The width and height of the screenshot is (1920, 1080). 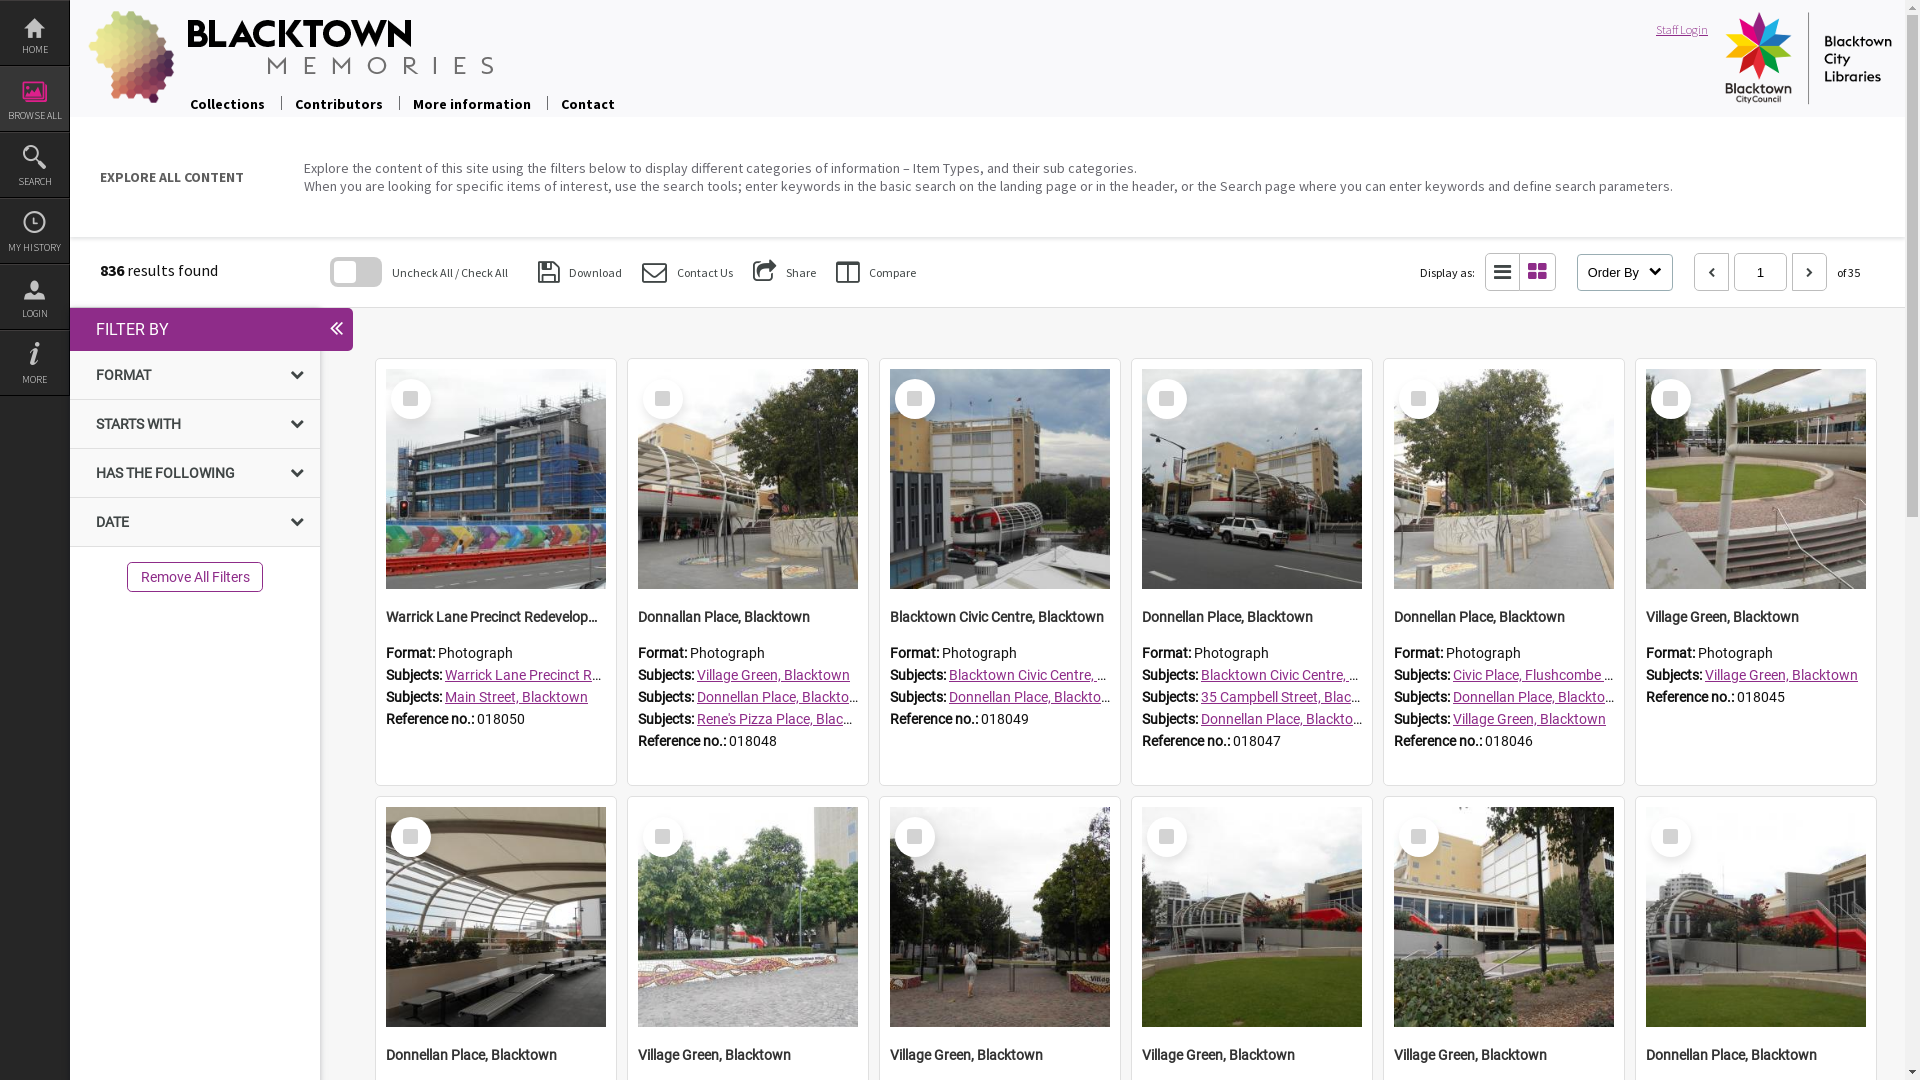 I want to click on MY HISTORY, so click(x=34, y=231).